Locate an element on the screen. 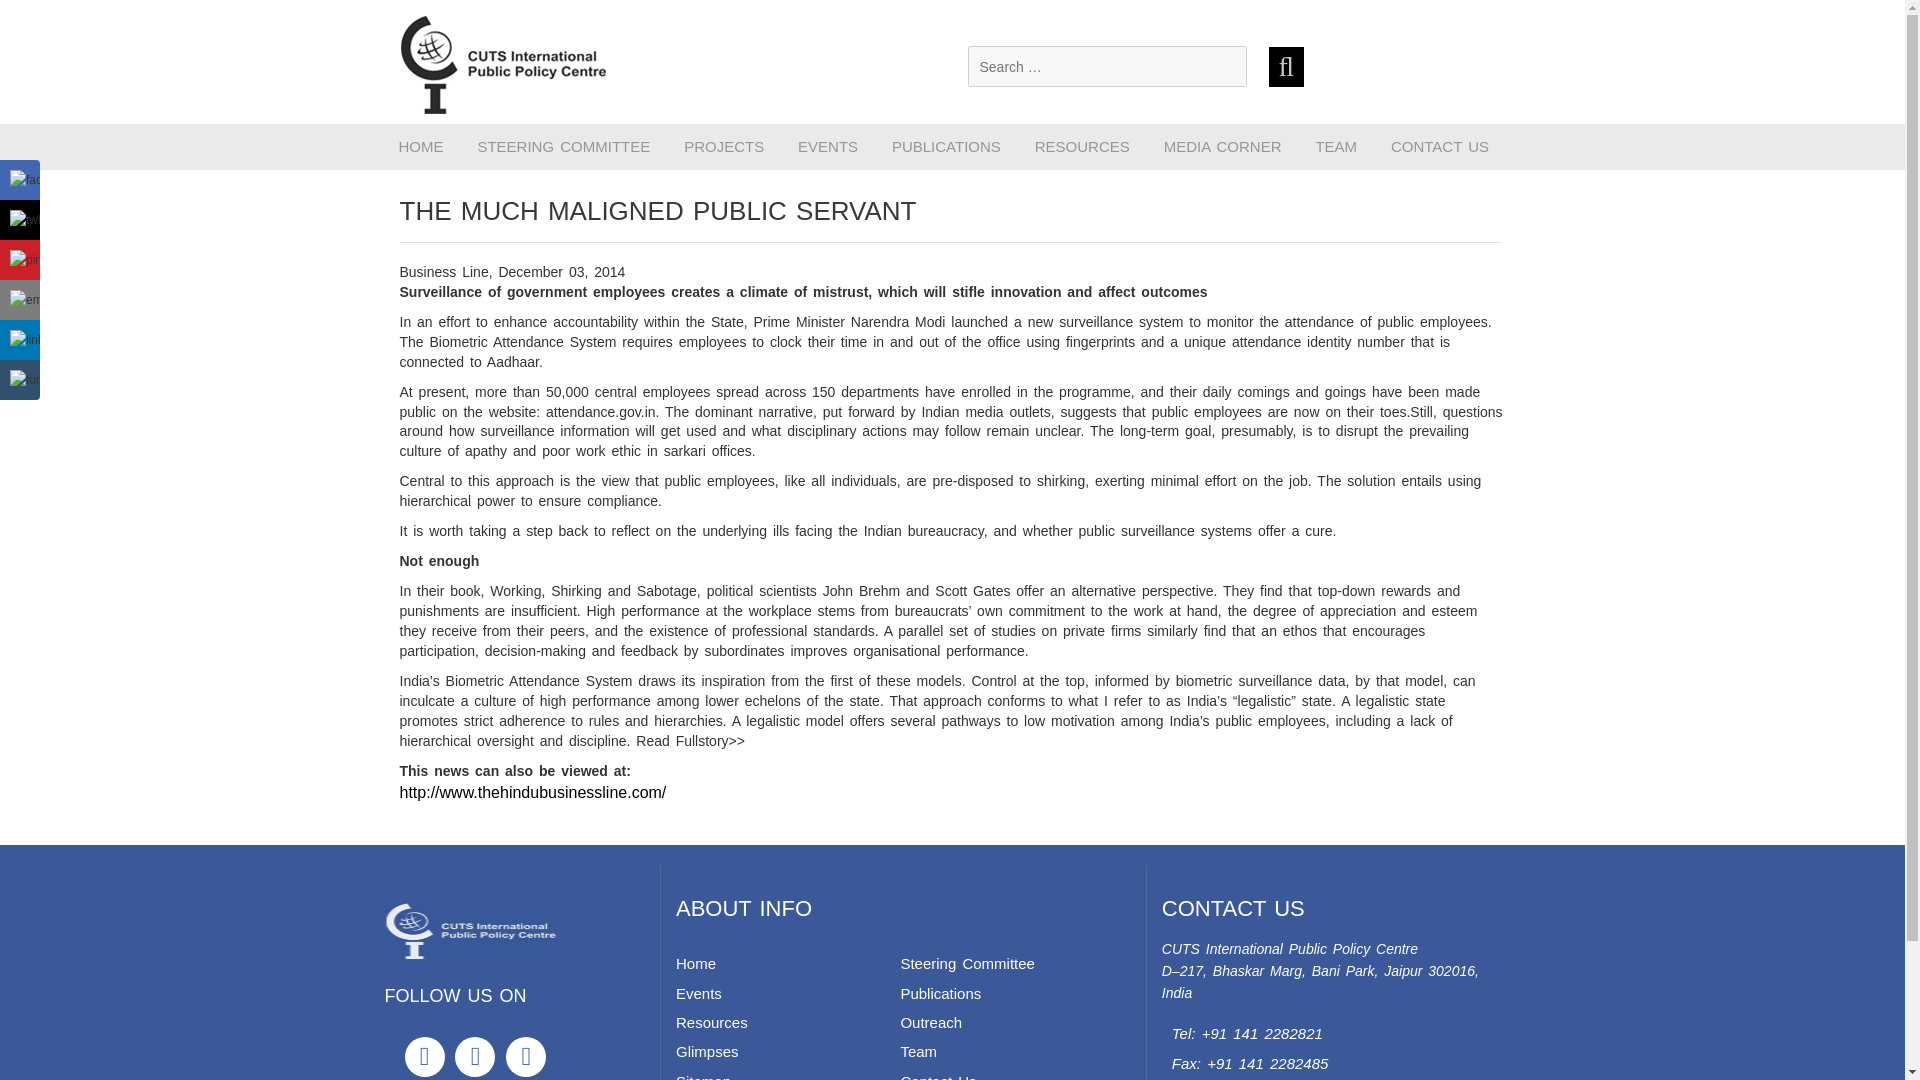 The width and height of the screenshot is (1920, 1080). Publications is located at coordinates (940, 993).